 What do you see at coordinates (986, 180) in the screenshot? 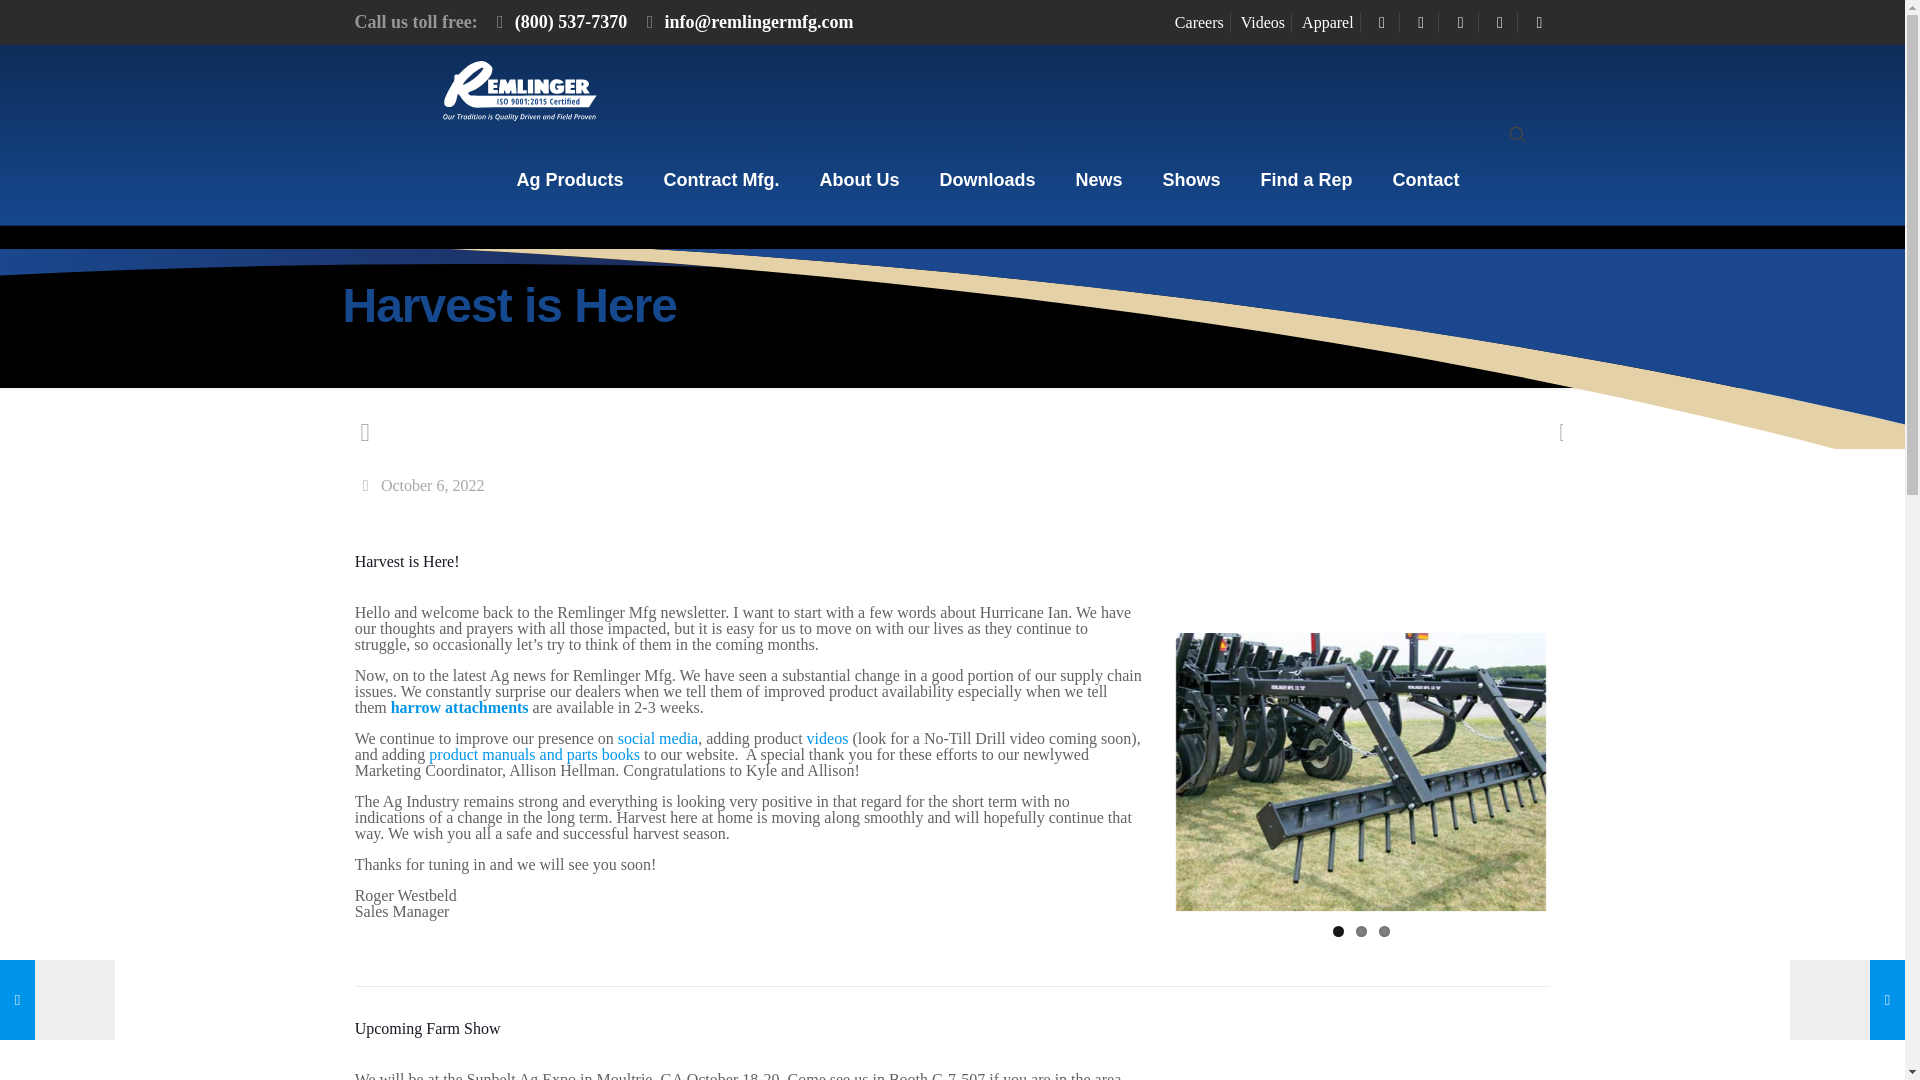
I see `Downloads` at bounding box center [986, 180].